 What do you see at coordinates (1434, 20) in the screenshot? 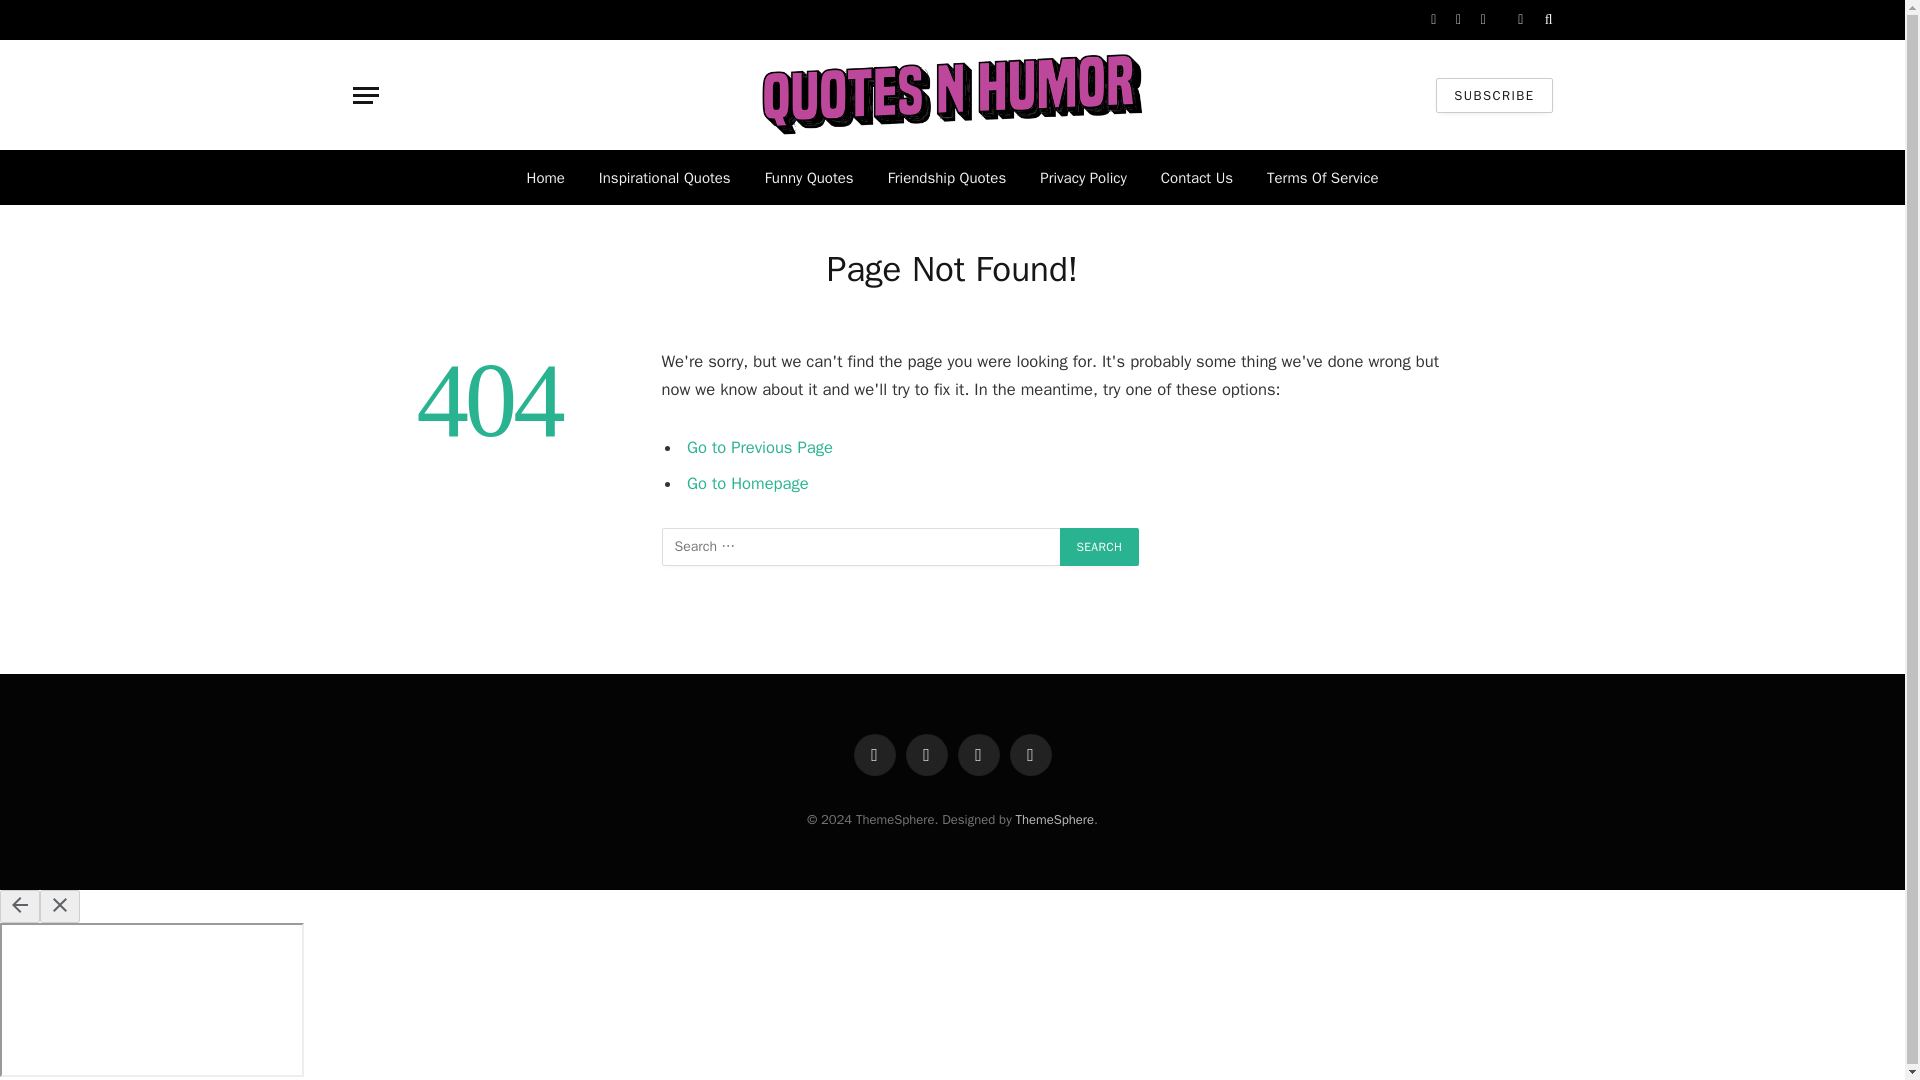
I see `Facebook` at bounding box center [1434, 20].